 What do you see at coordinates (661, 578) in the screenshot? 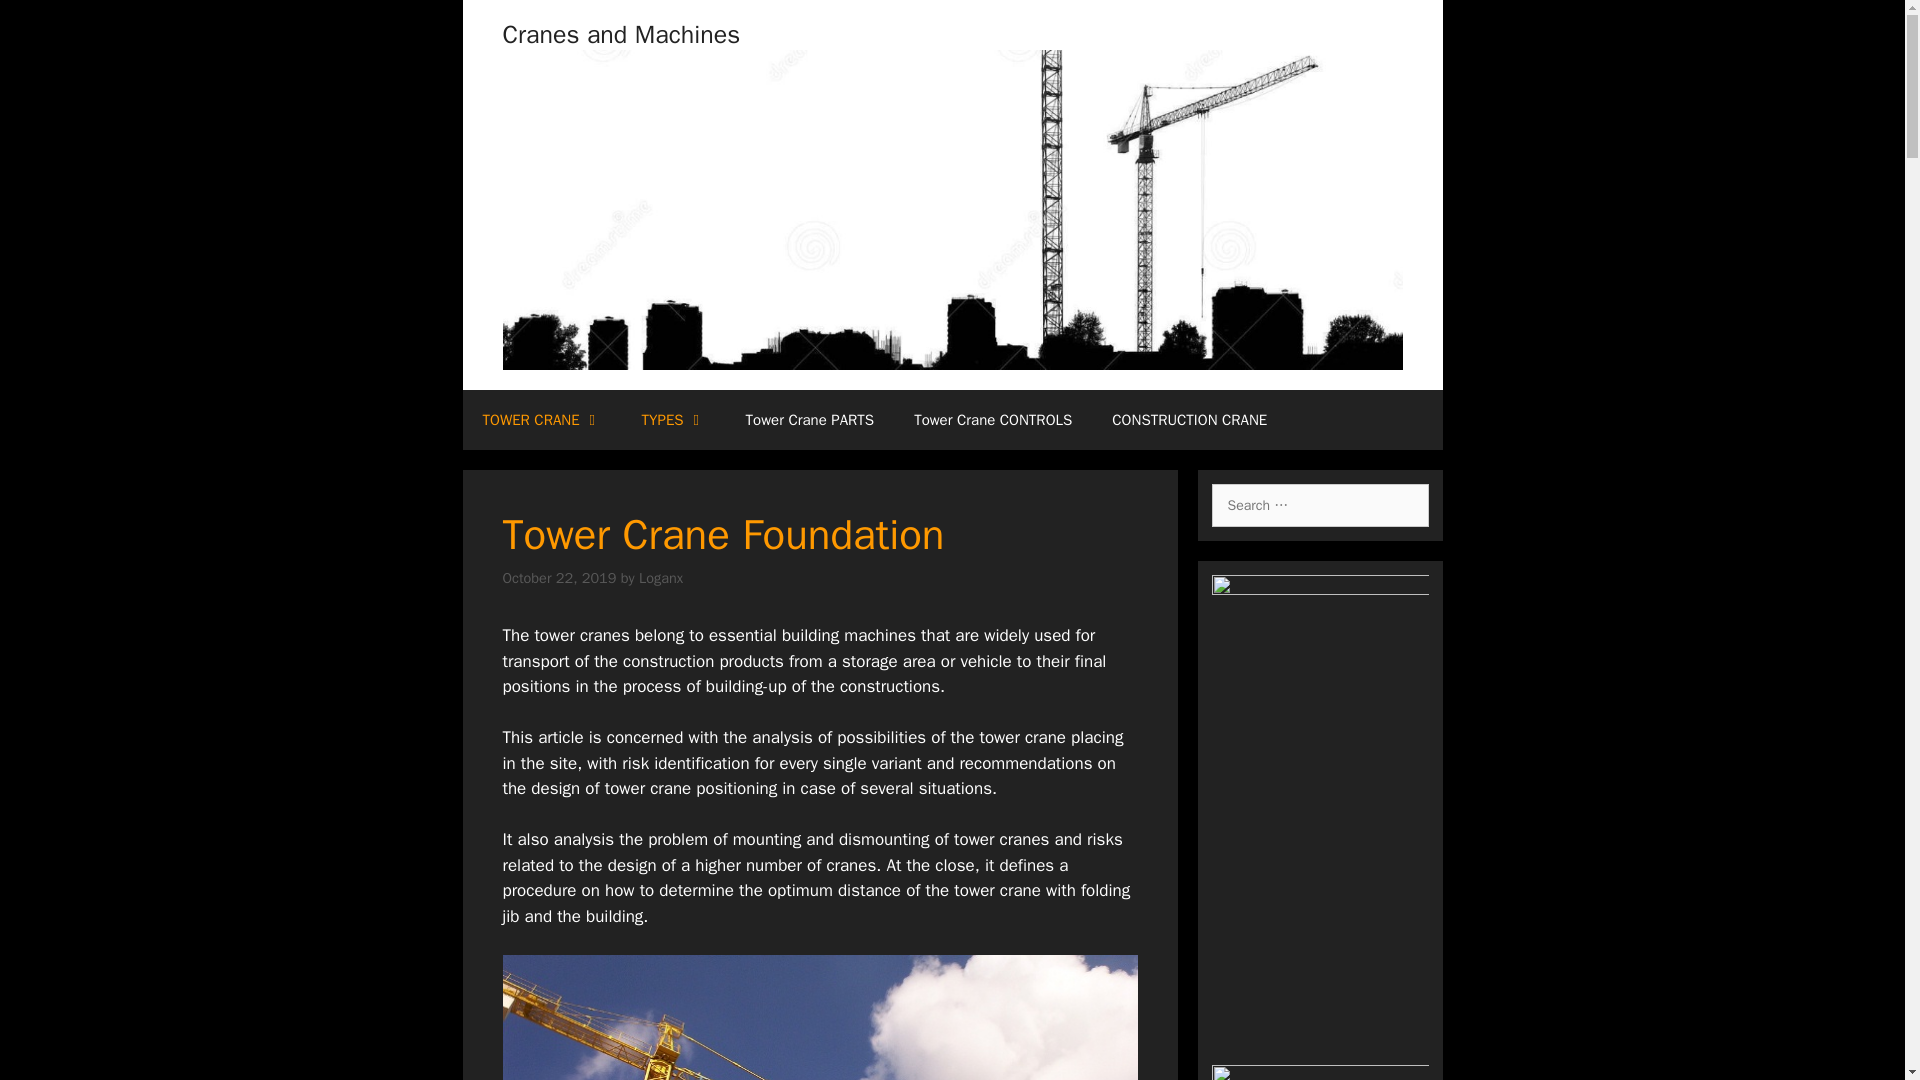
I see `View all posts by Loganx` at bounding box center [661, 578].